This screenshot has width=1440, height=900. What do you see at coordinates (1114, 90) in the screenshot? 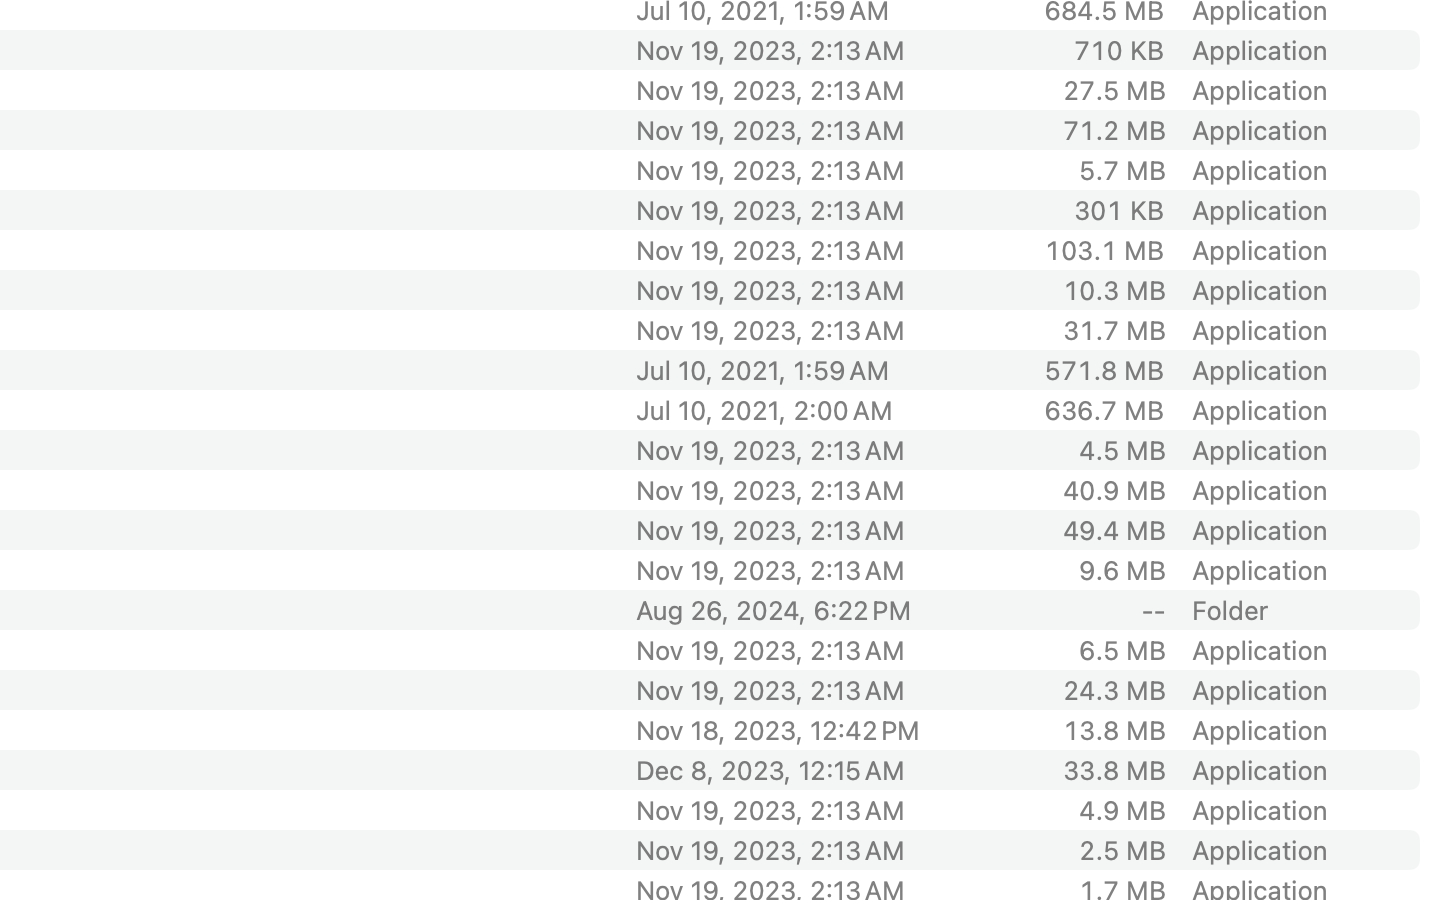
I see `27.5 MB` at bounding box center [1114, 90].